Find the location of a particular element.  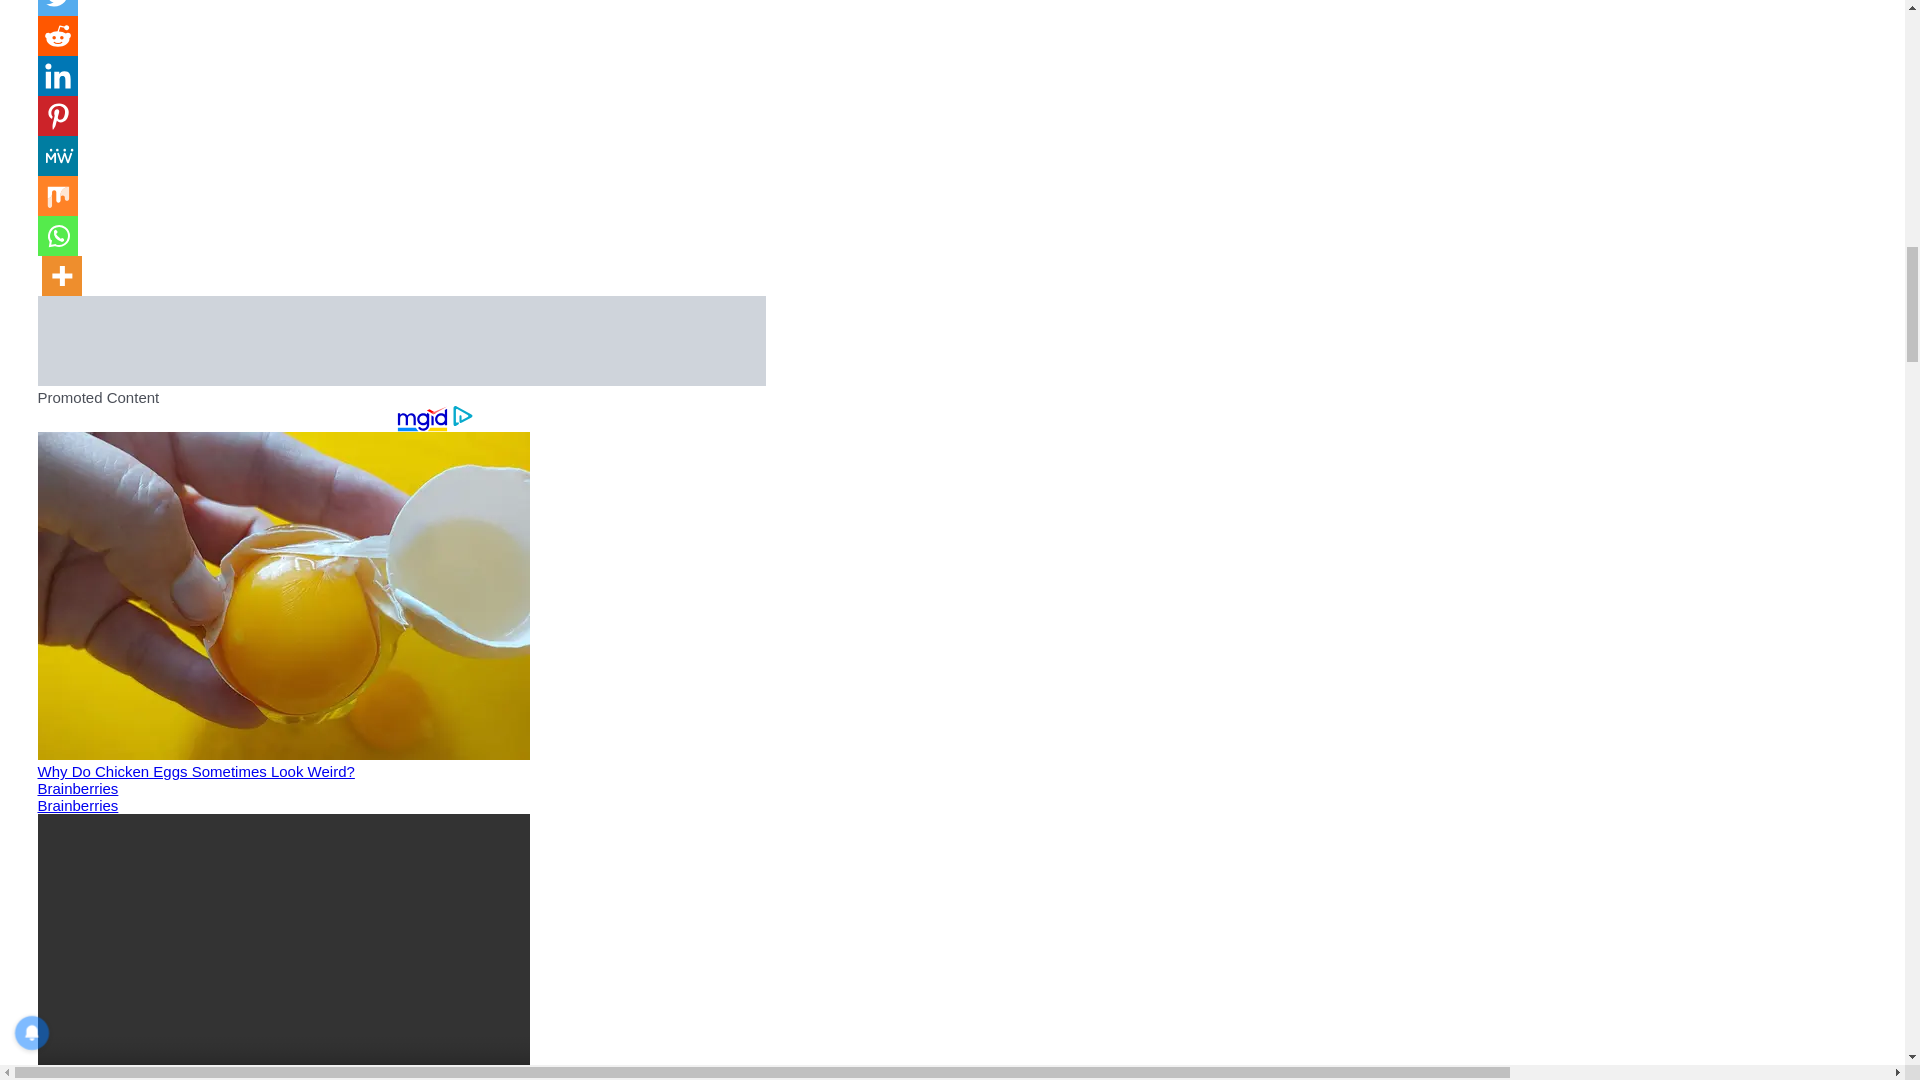

Pinterest is located at coordinates (58, 116).